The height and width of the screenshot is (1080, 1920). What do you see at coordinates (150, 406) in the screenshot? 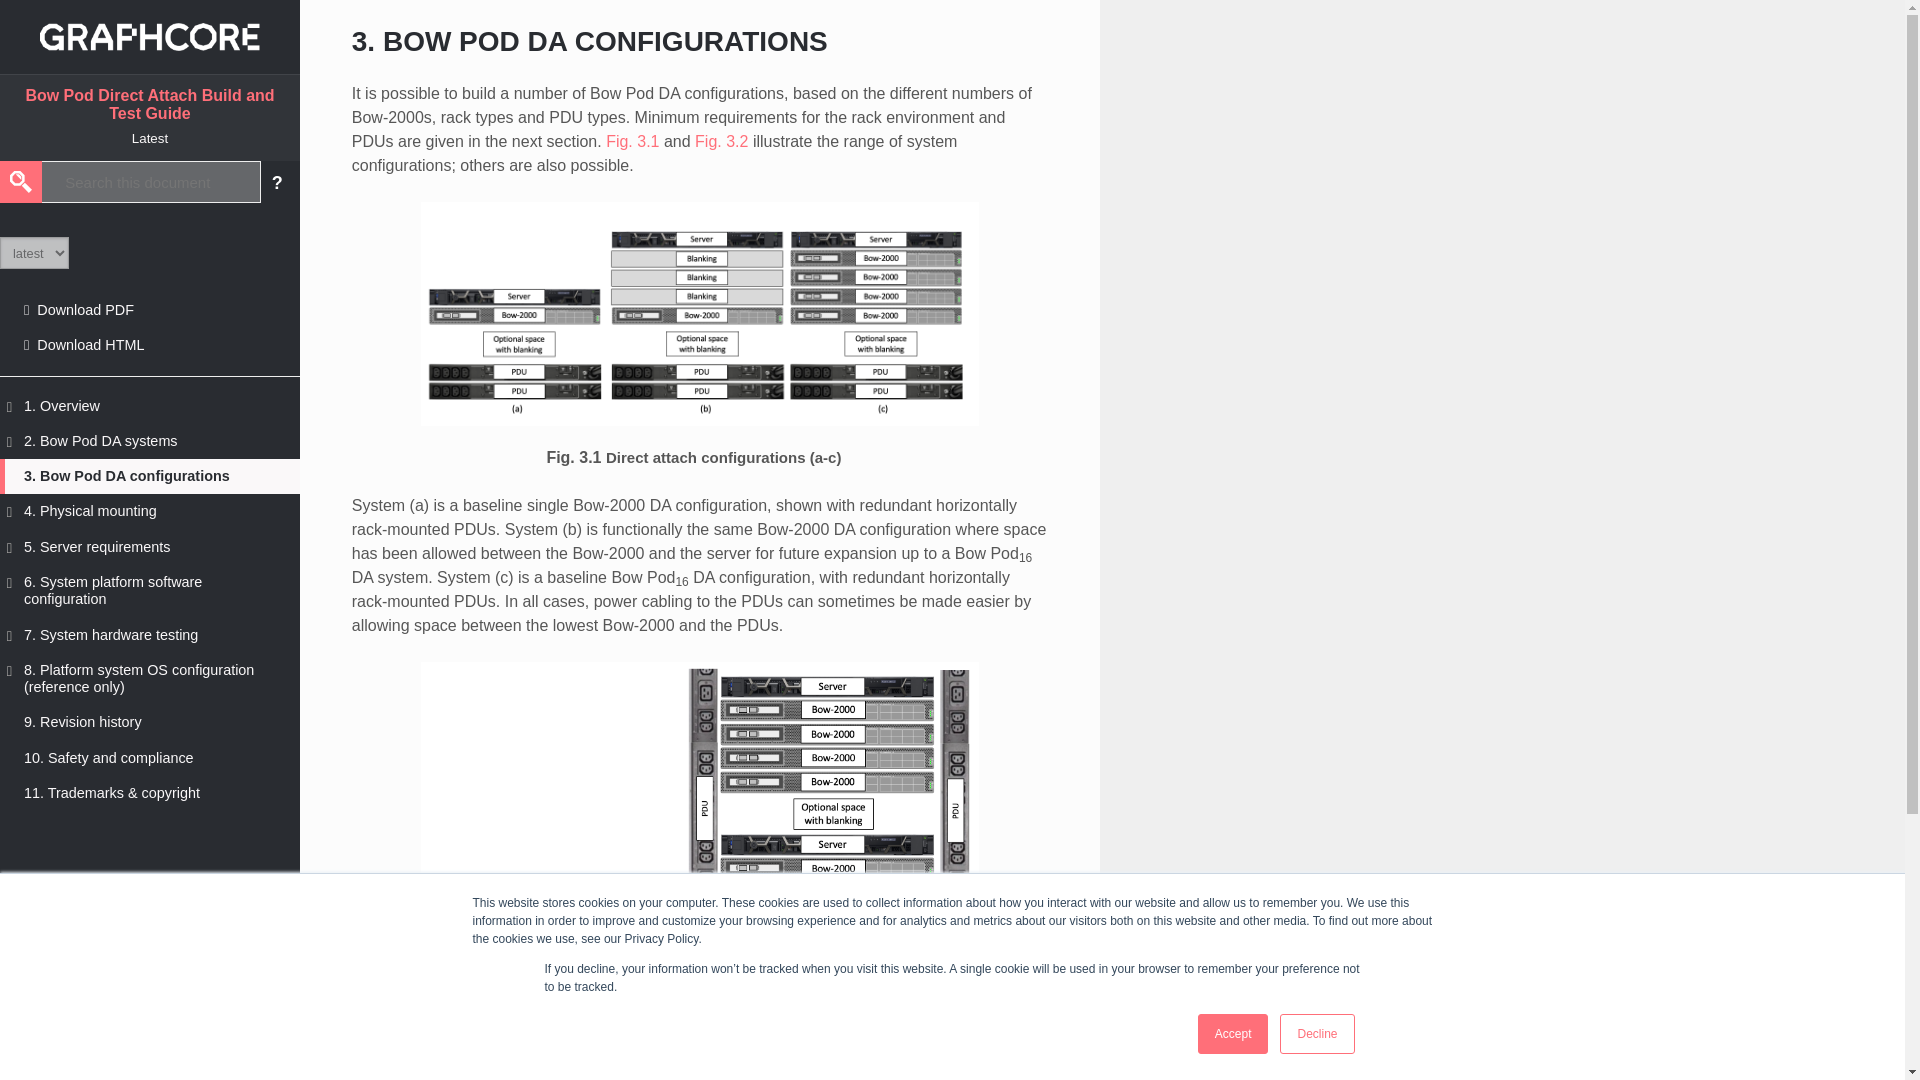
I see `1. Overview` at bounding box center [150, 406].